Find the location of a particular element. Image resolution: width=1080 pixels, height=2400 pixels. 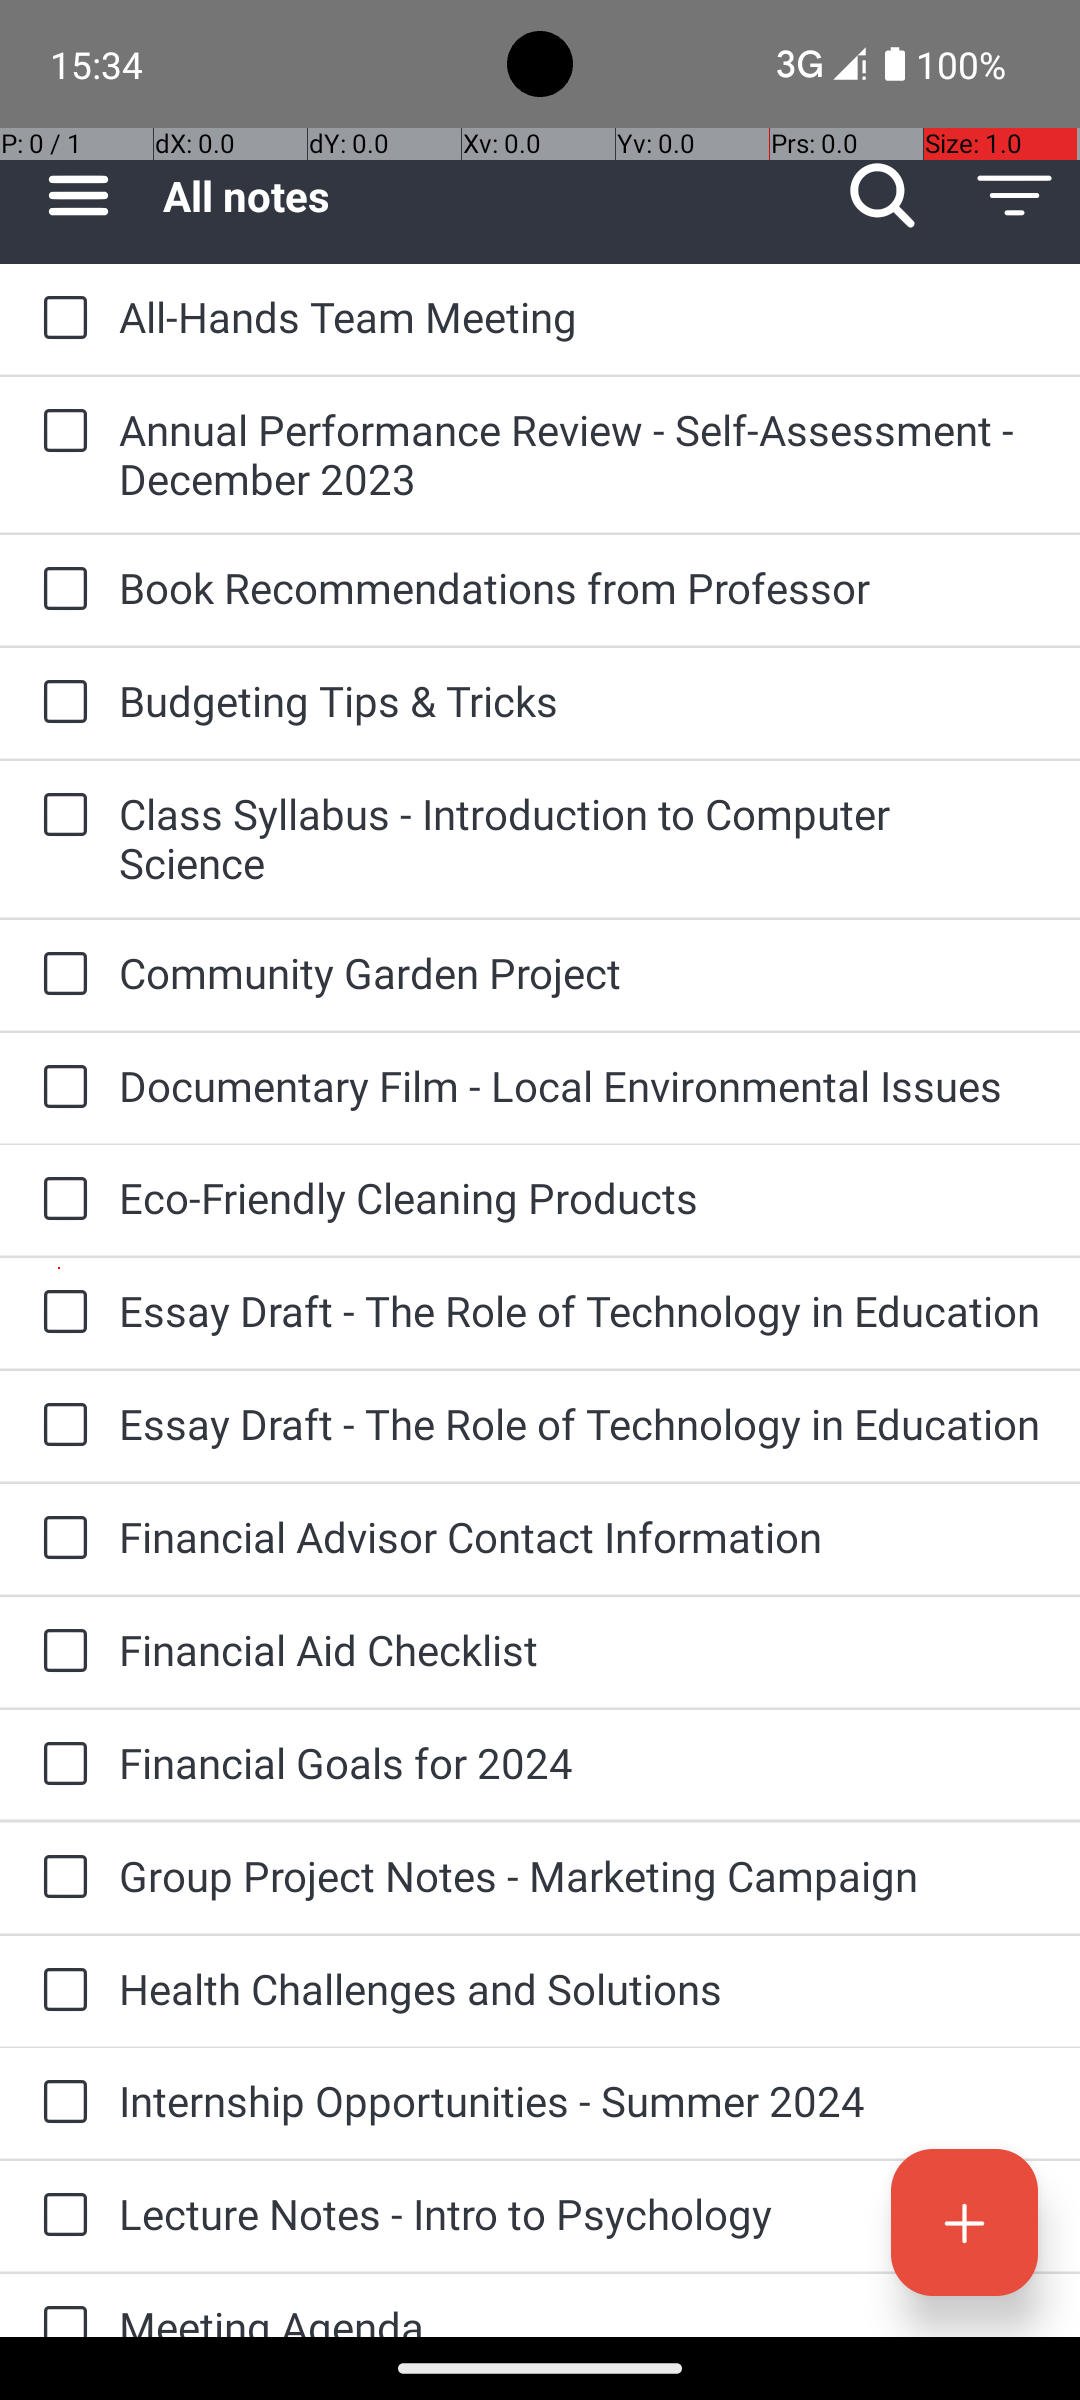

Budgeting Tips & Tricks is located at coordinates (580, 700).